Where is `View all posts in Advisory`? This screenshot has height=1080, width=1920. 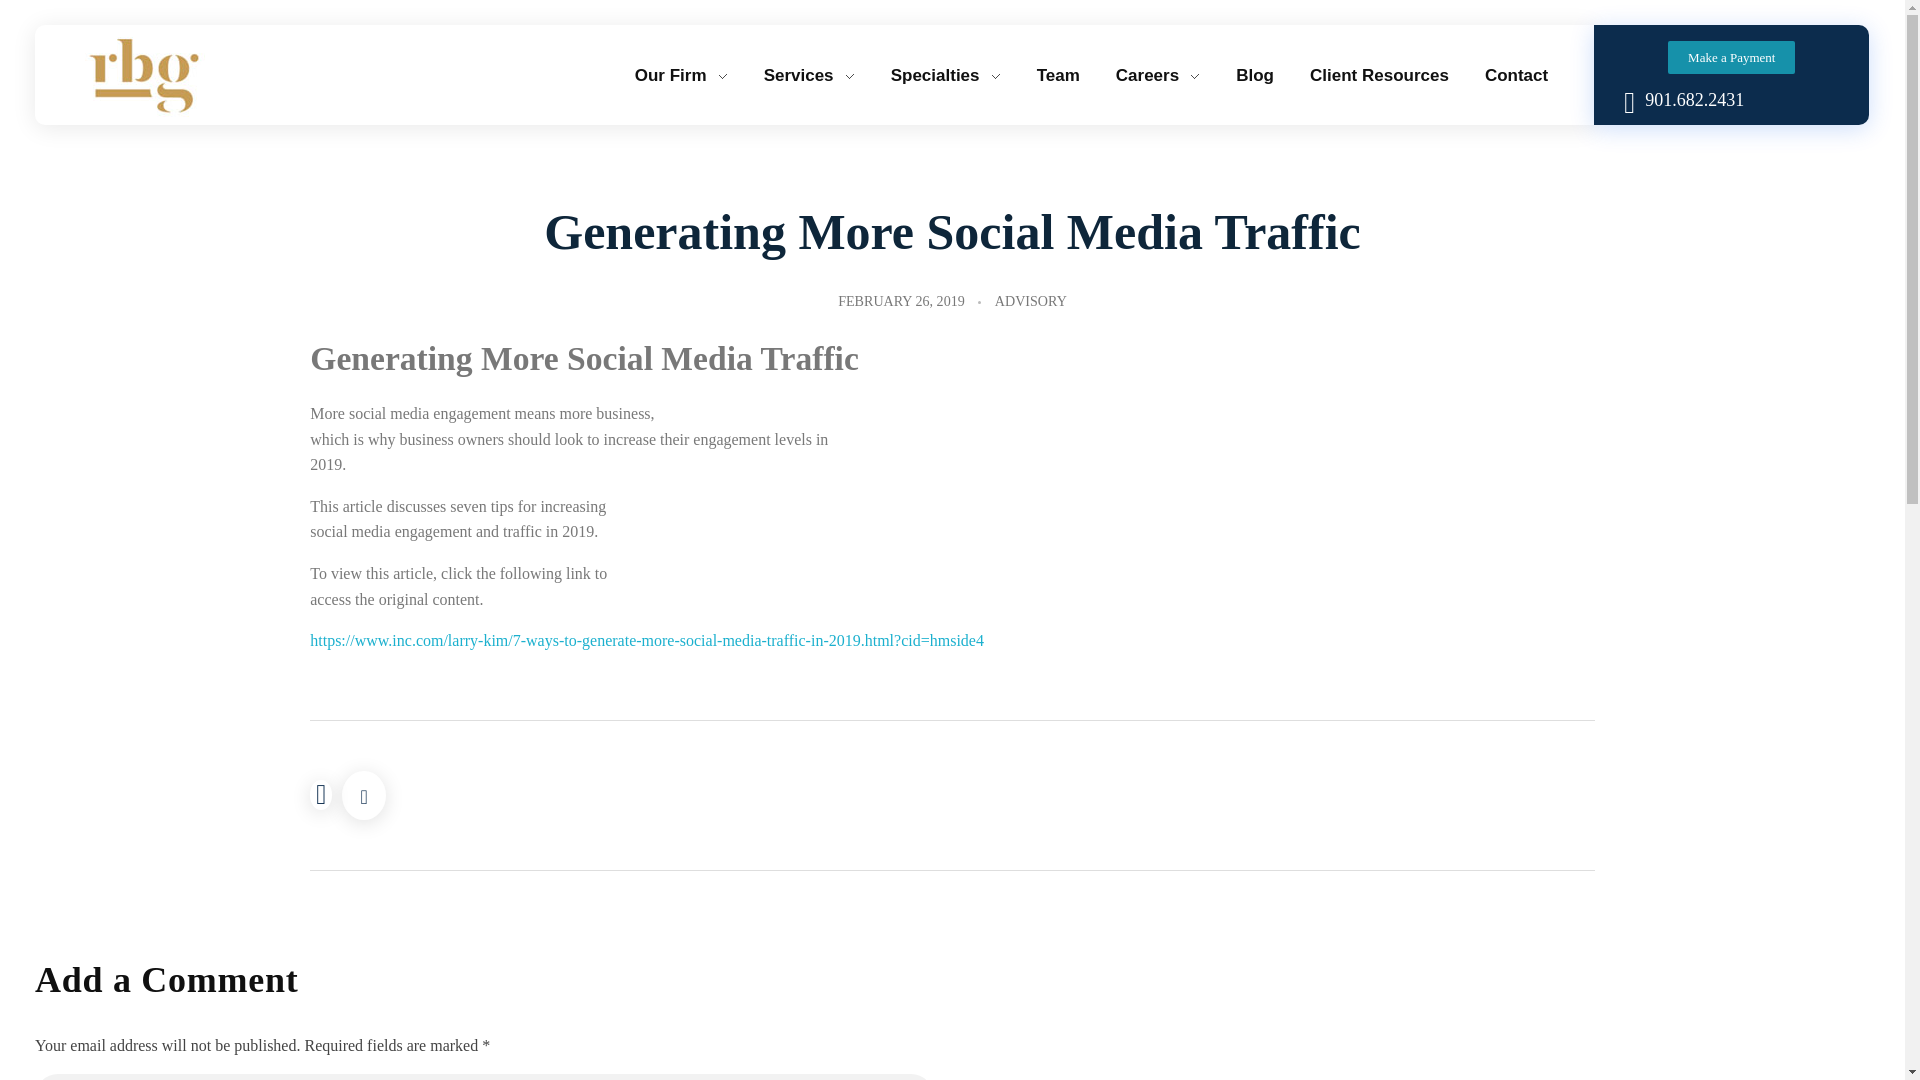 View all posts in Advisory is located at coordinates (1030, 301).